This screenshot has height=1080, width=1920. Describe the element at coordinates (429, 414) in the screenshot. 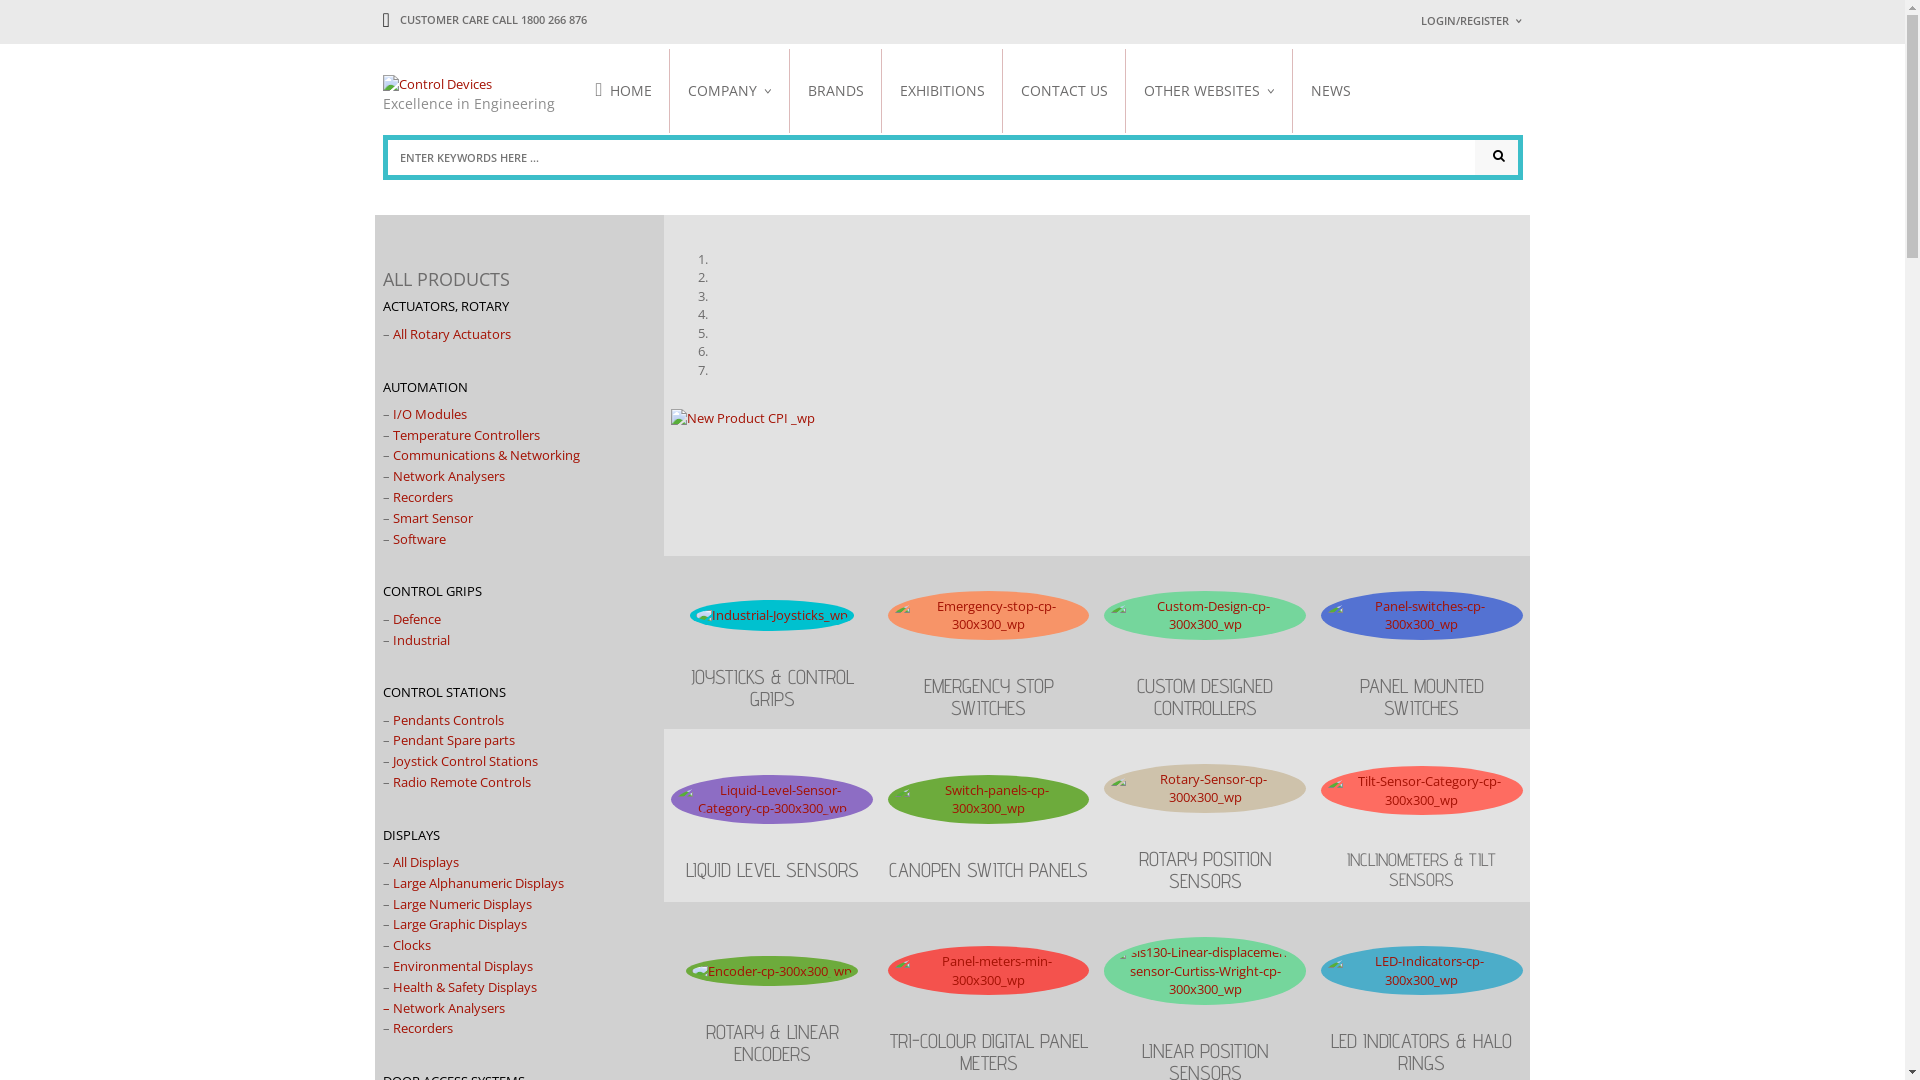

I see `I/O Modules` at that location.